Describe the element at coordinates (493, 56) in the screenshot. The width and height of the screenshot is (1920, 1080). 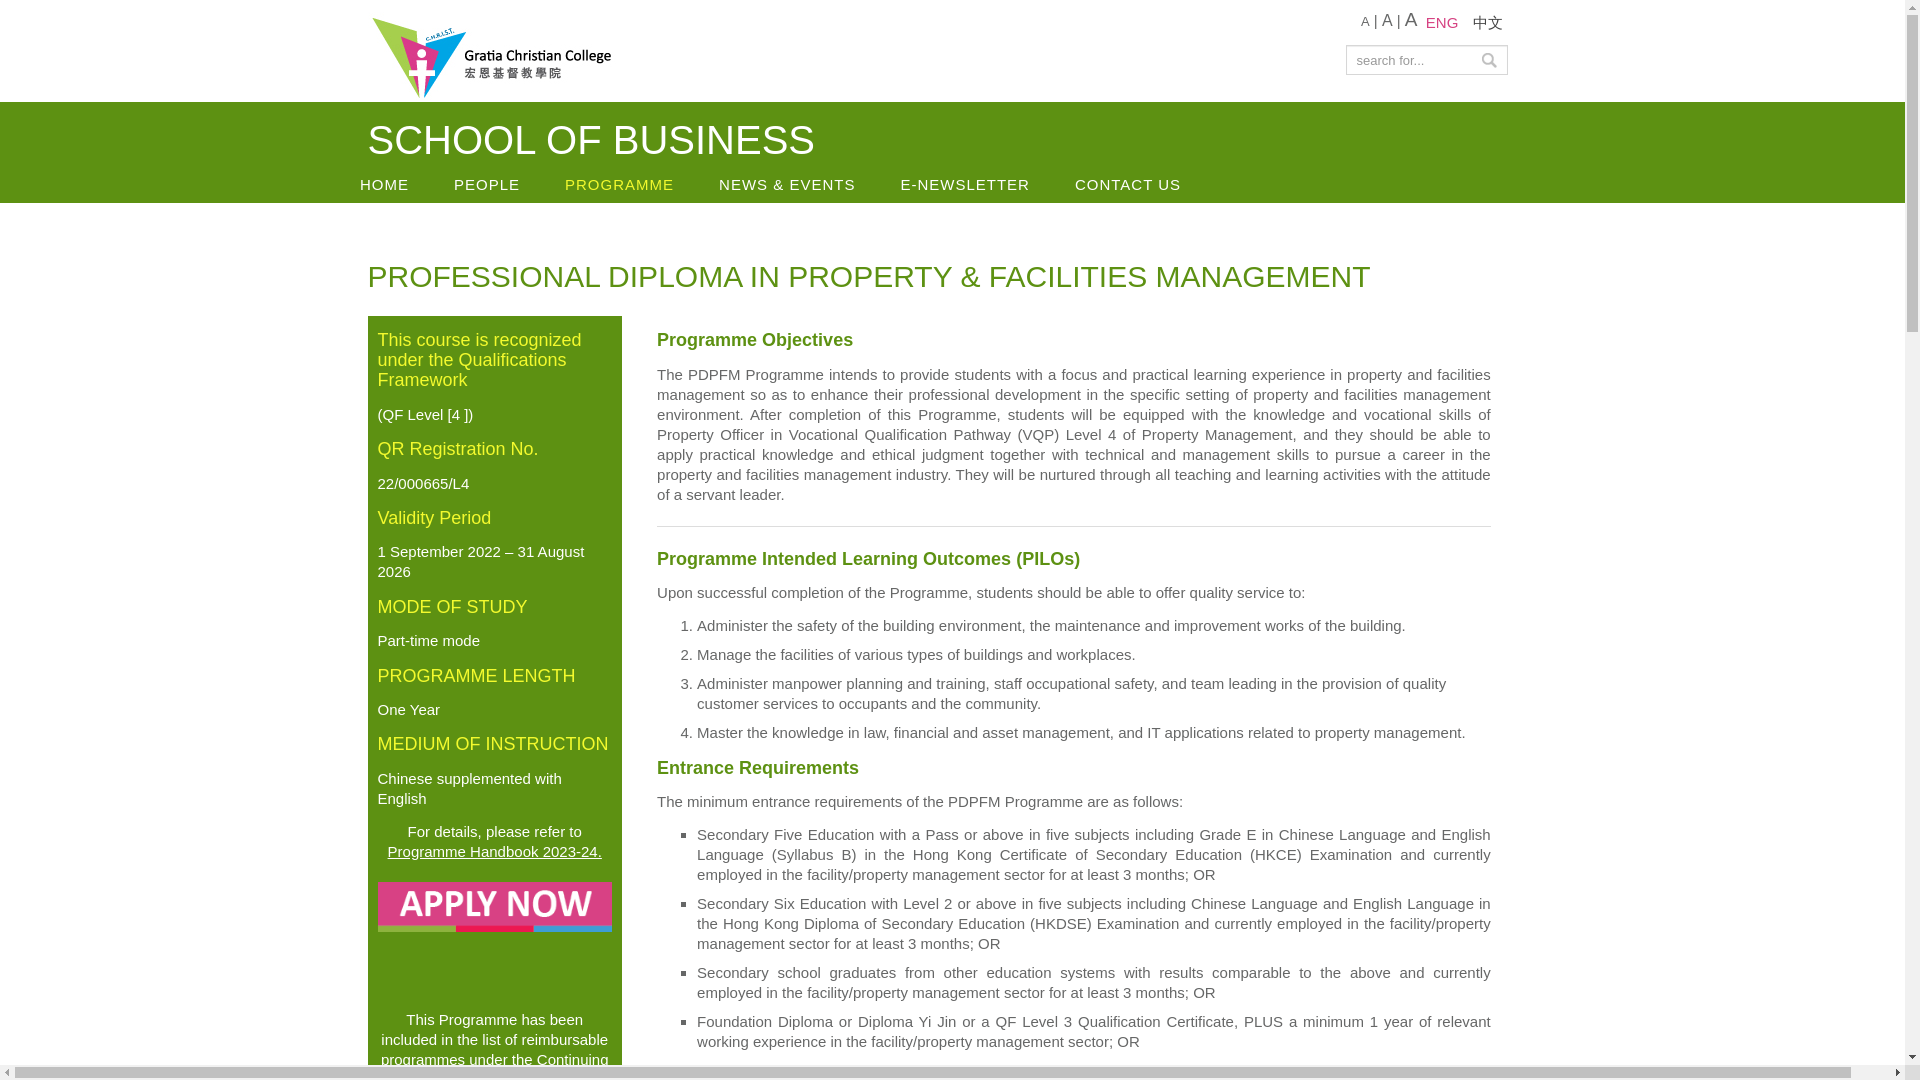
I see `School of Business` at that location.